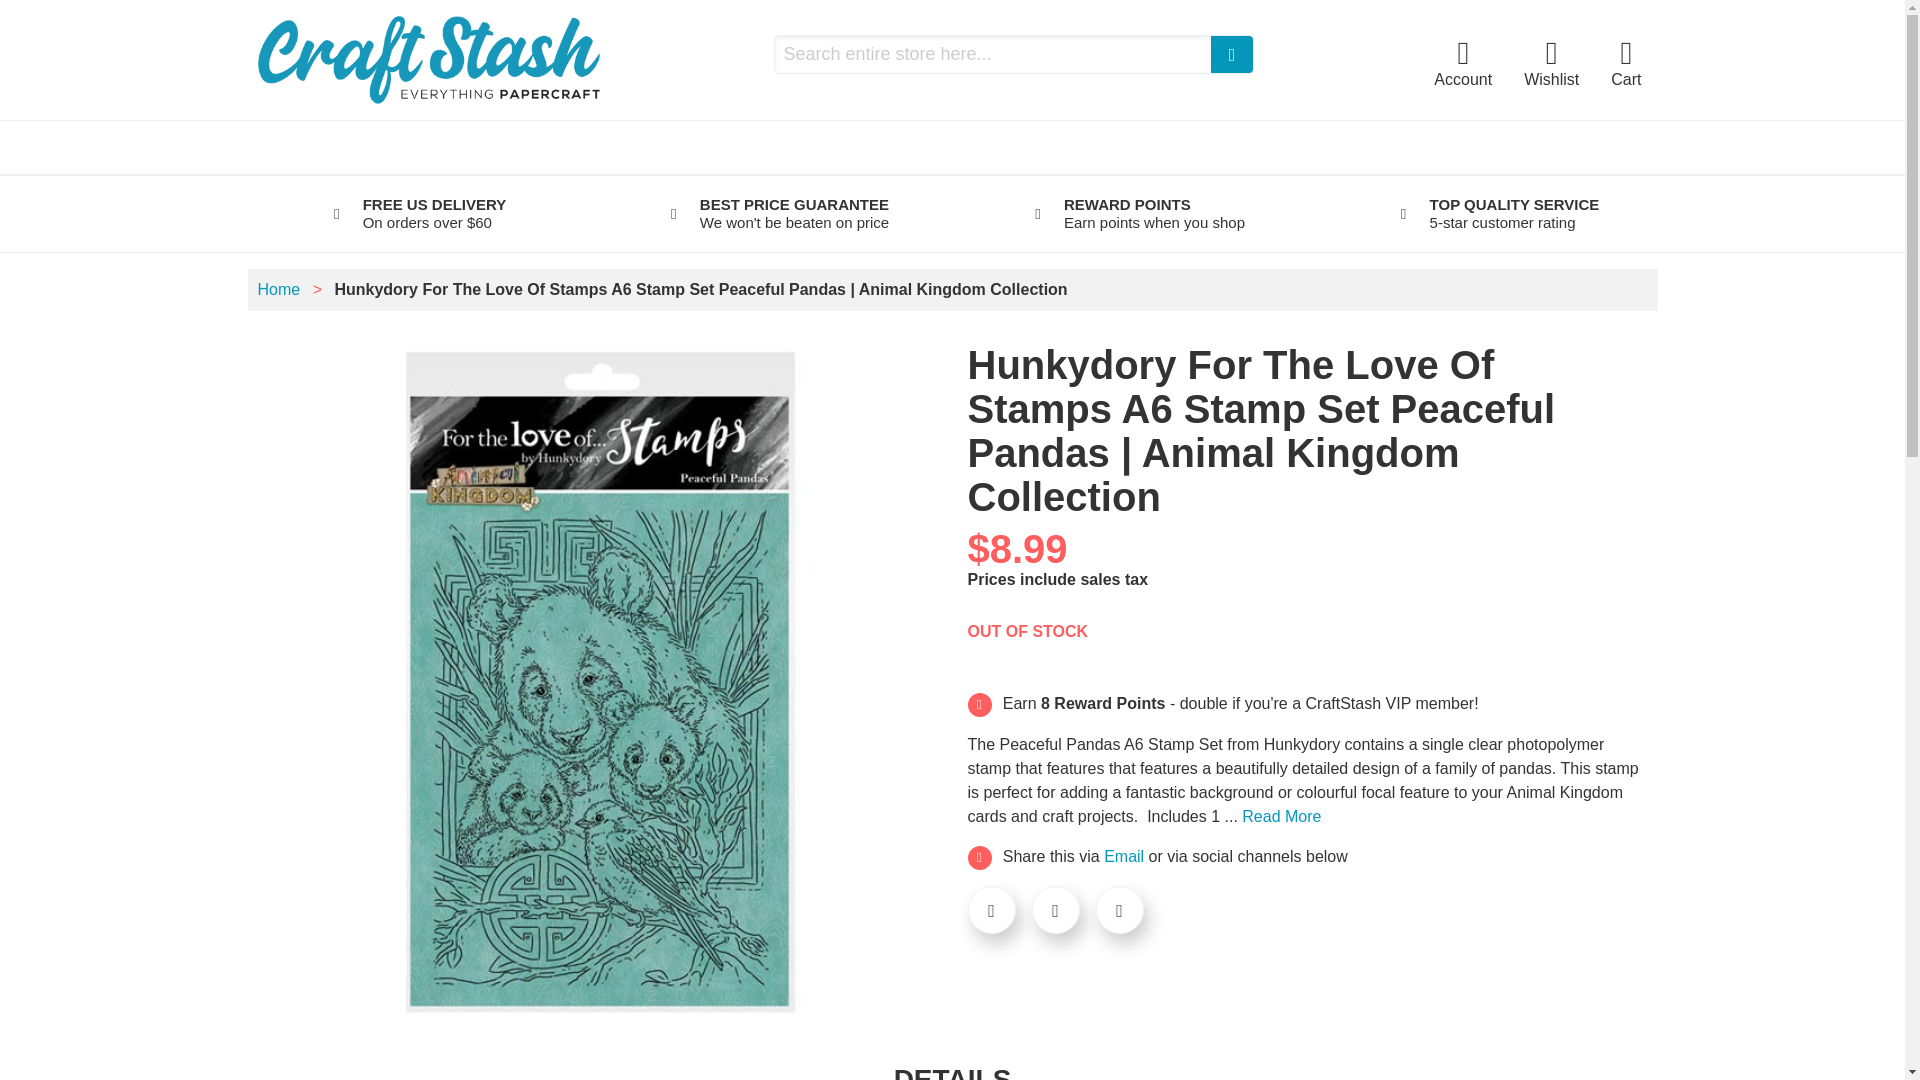  I want to click on Share on Pinterest, so click(1120, 910).